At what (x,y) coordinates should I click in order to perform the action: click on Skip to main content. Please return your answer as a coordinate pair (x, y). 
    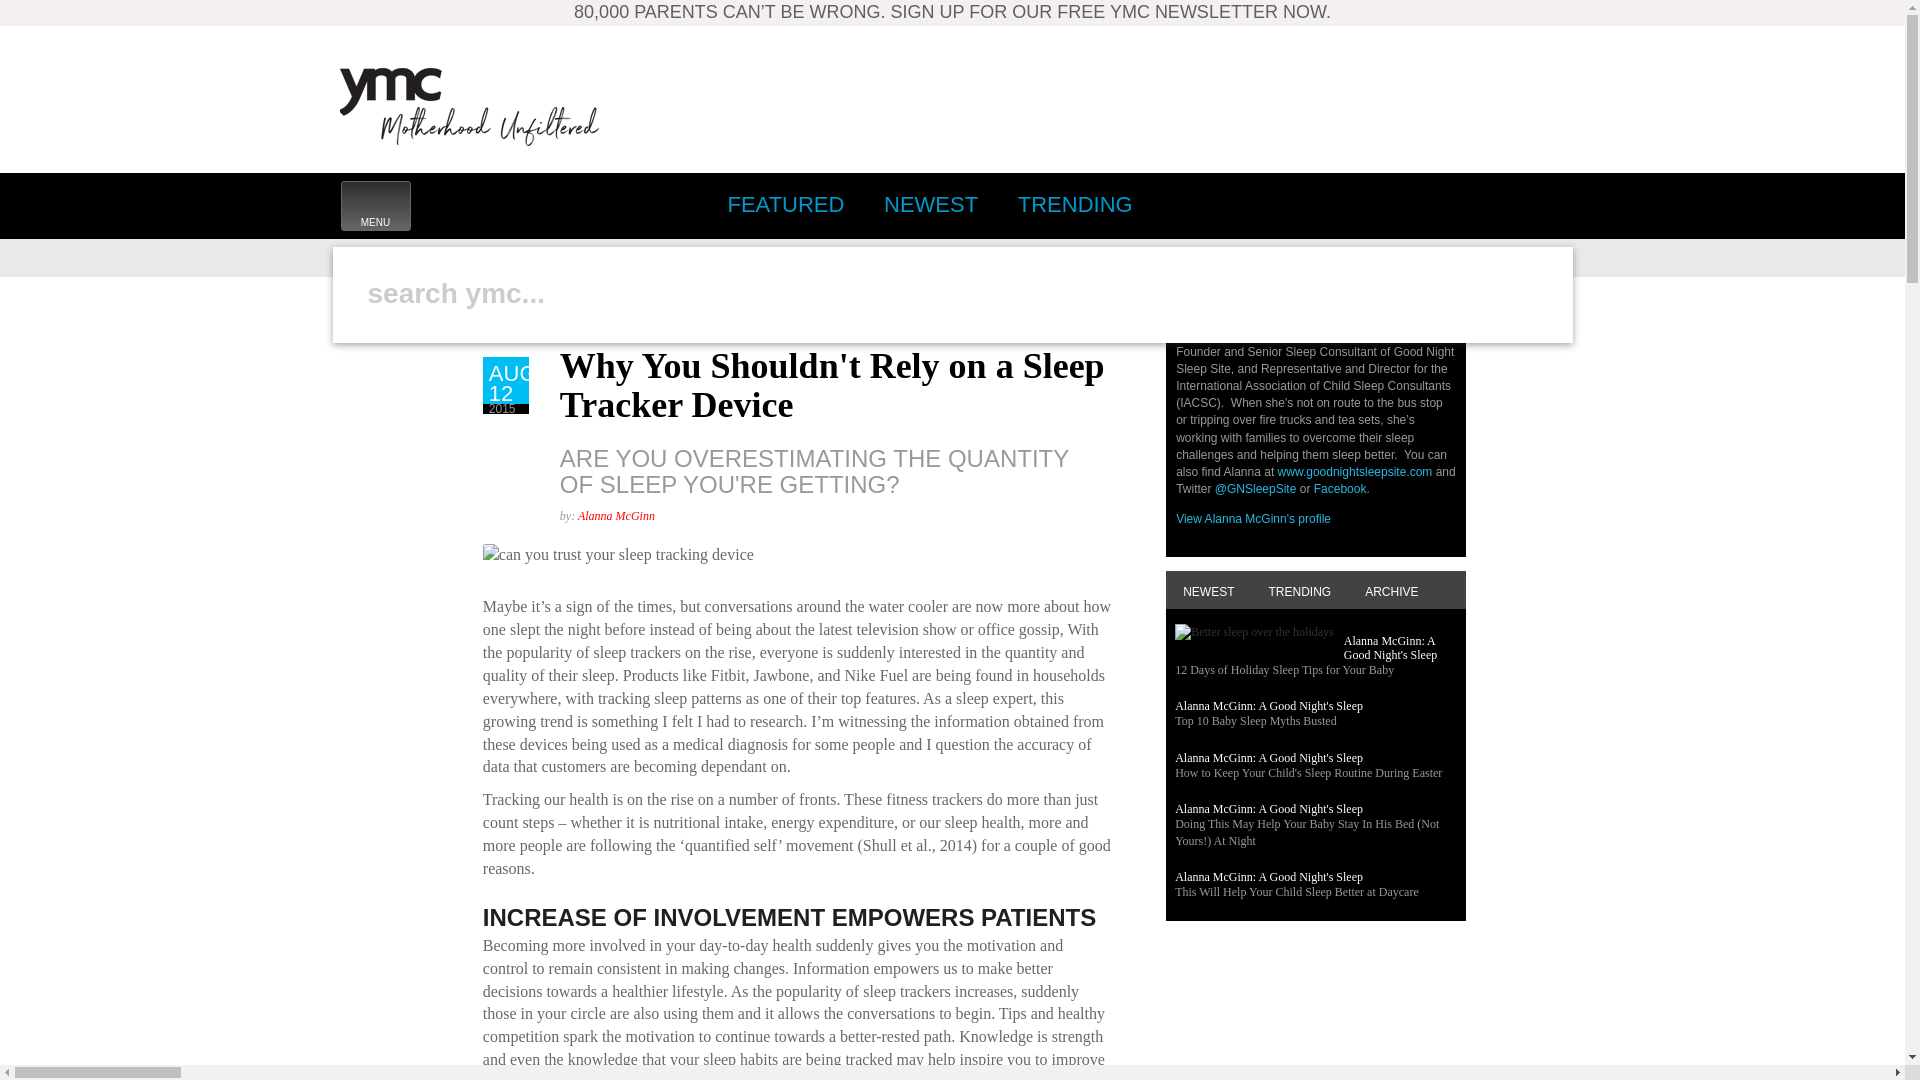
    Looking at the image, I should click on (363, 364).